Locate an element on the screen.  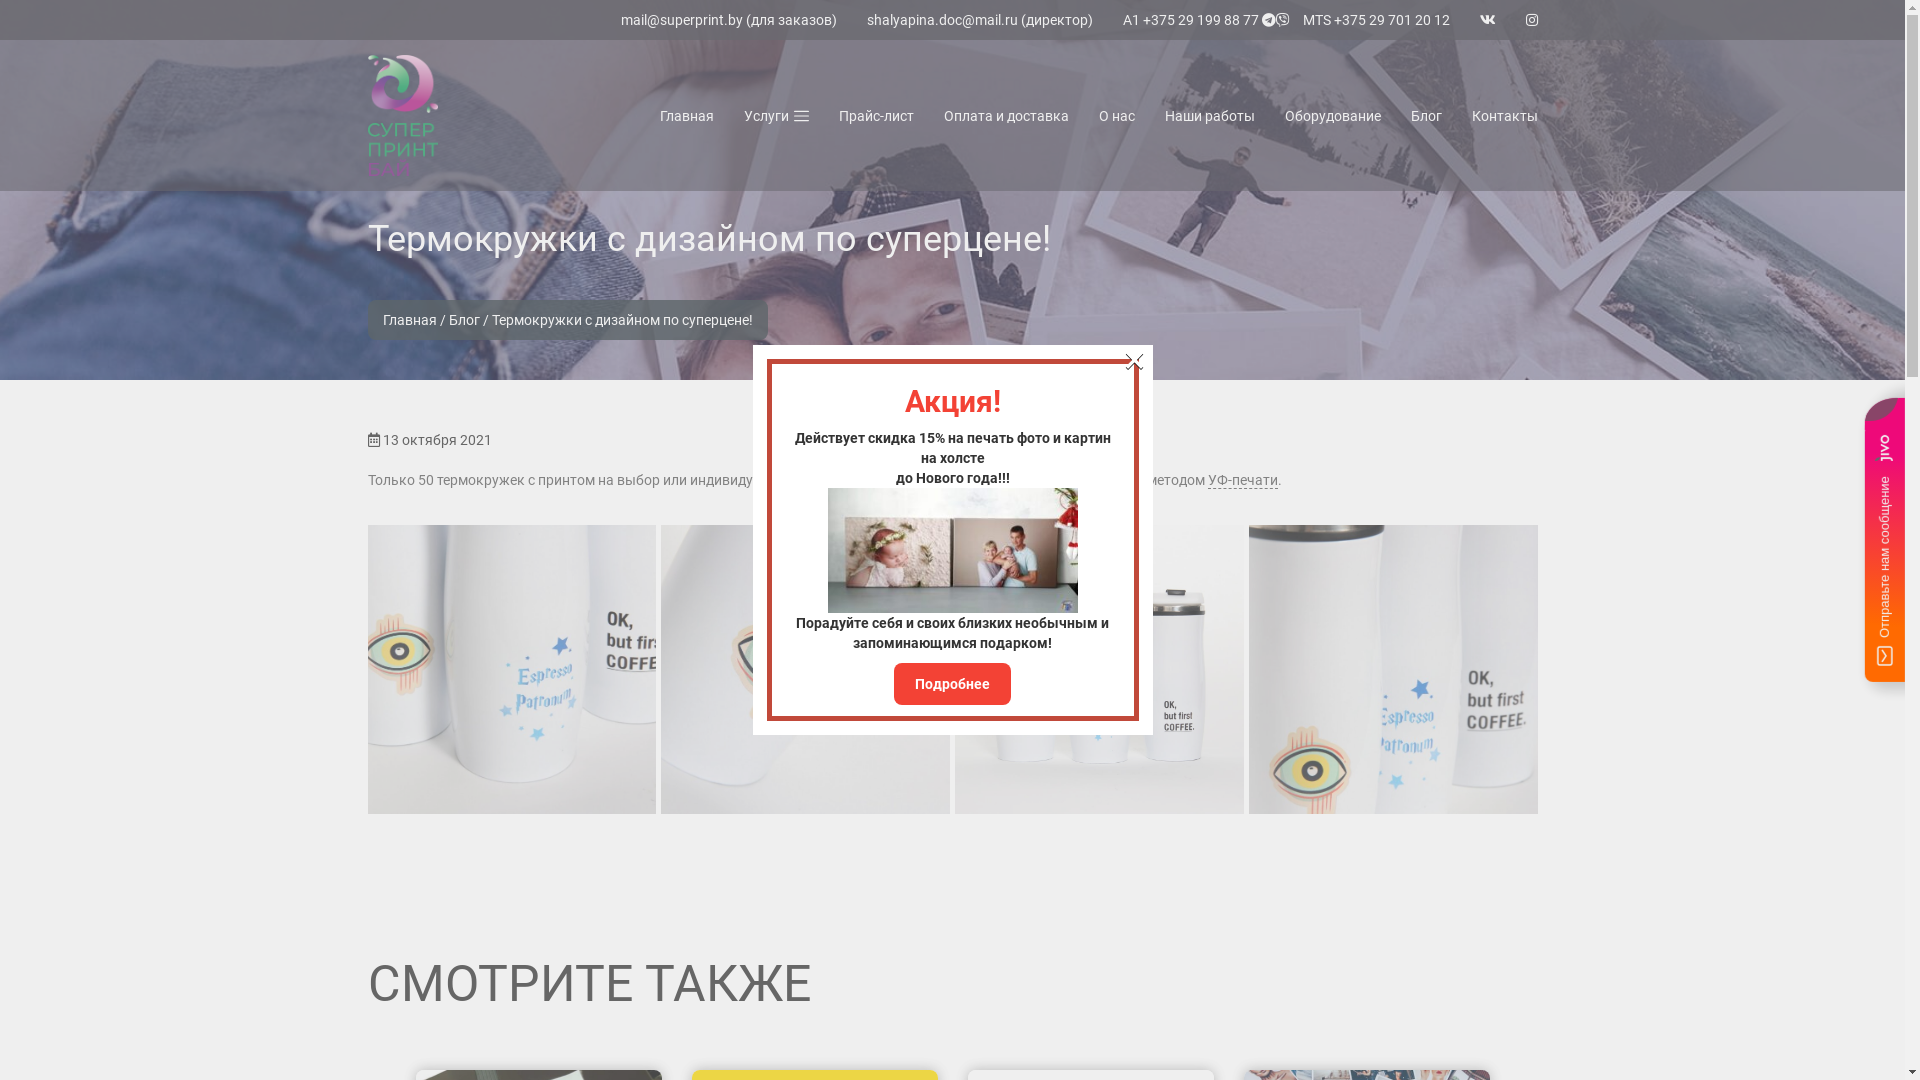
+375 29 701 20 12 is located at coordinates (1392, 20).